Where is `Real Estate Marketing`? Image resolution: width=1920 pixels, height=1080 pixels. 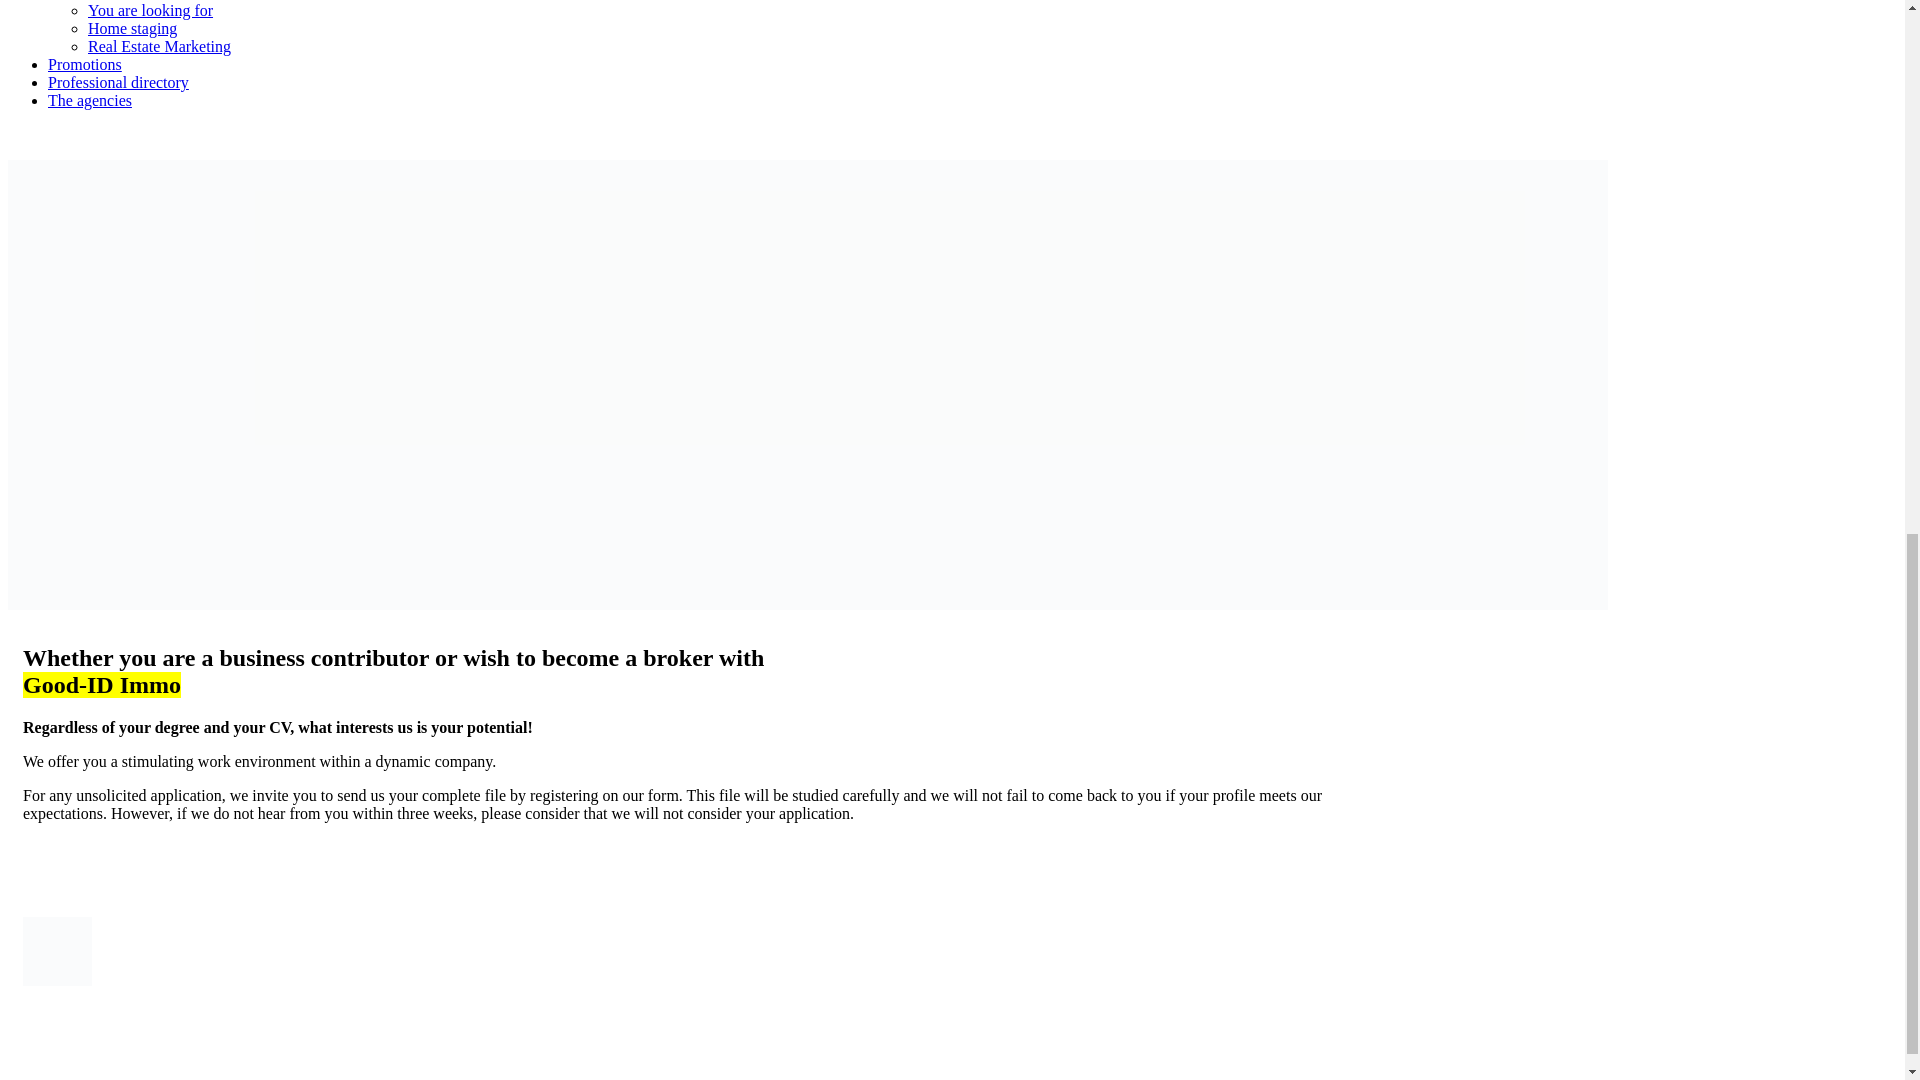
Real Estate Marketing is located at coordinates (159, 46).